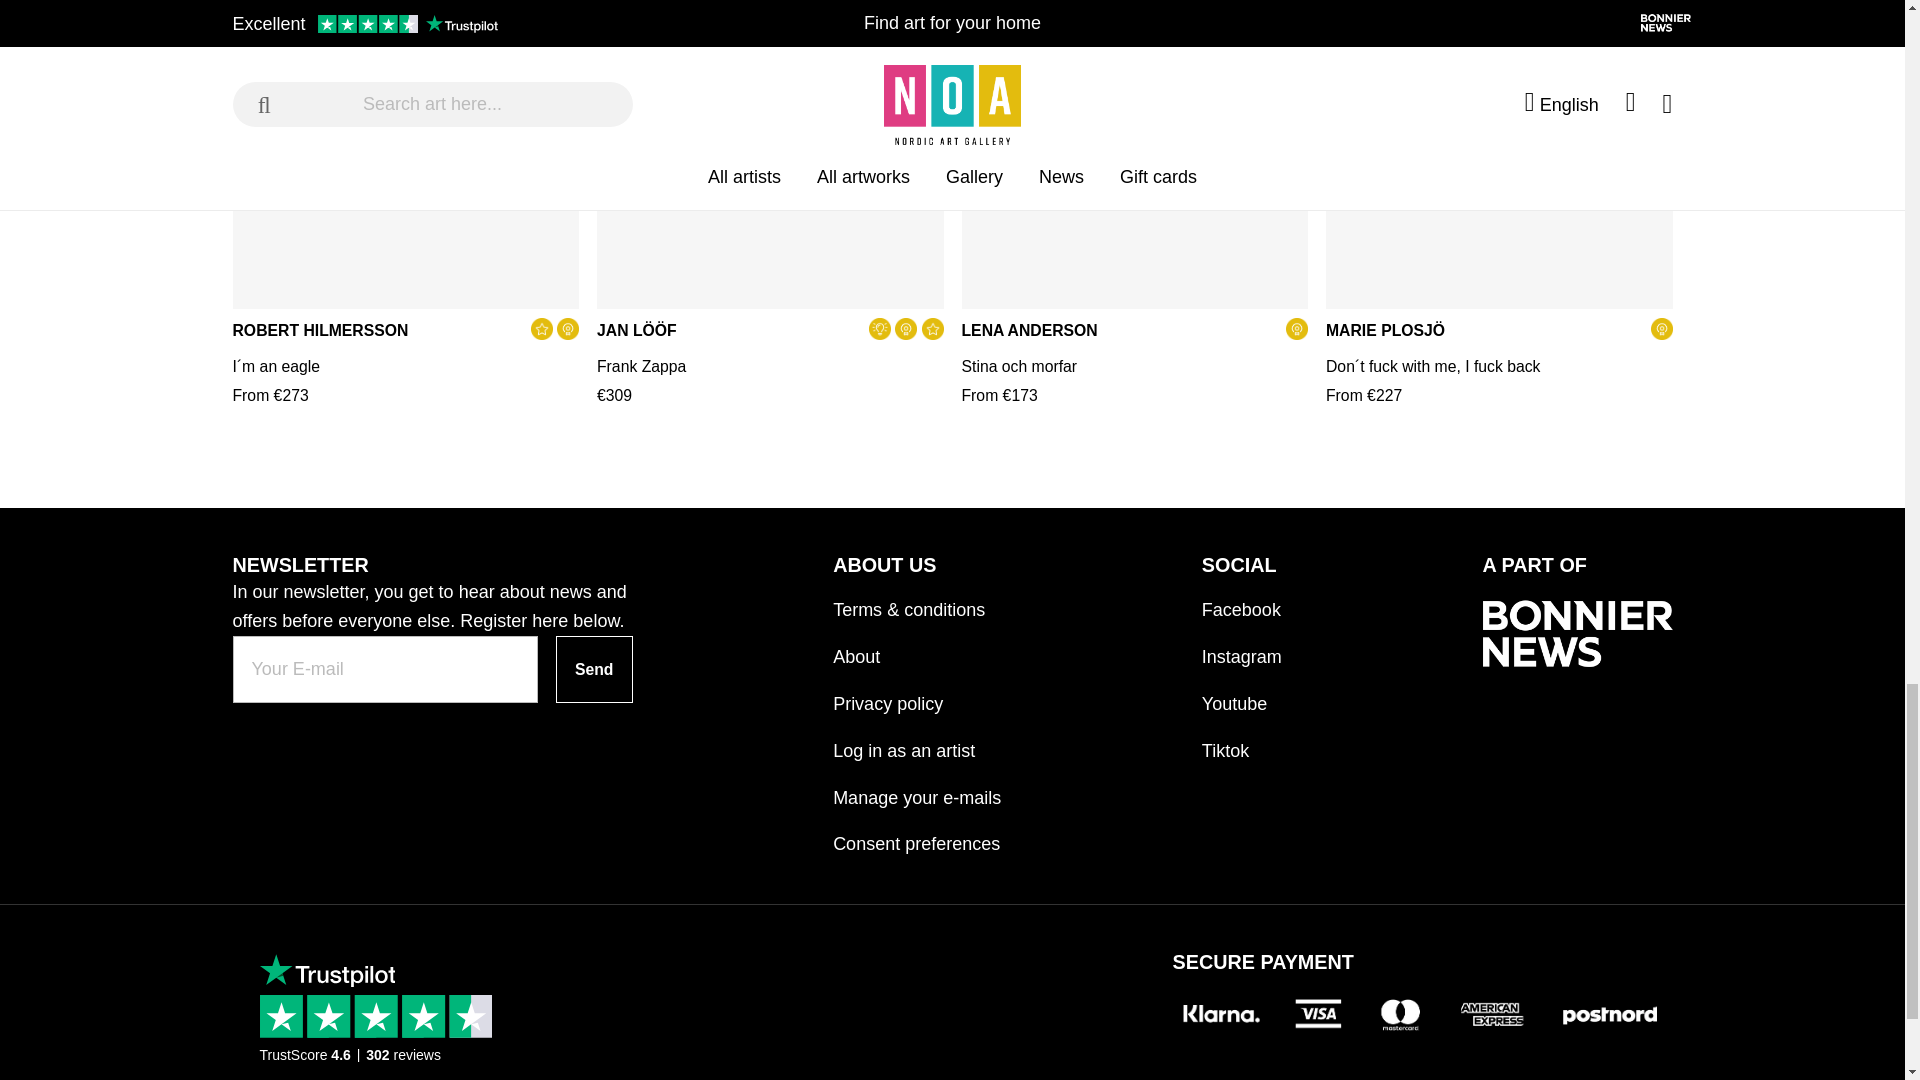 The width and height of the screenshot is (1920, 1080). I want to click on Manage your e-mails, so click(916, 789).